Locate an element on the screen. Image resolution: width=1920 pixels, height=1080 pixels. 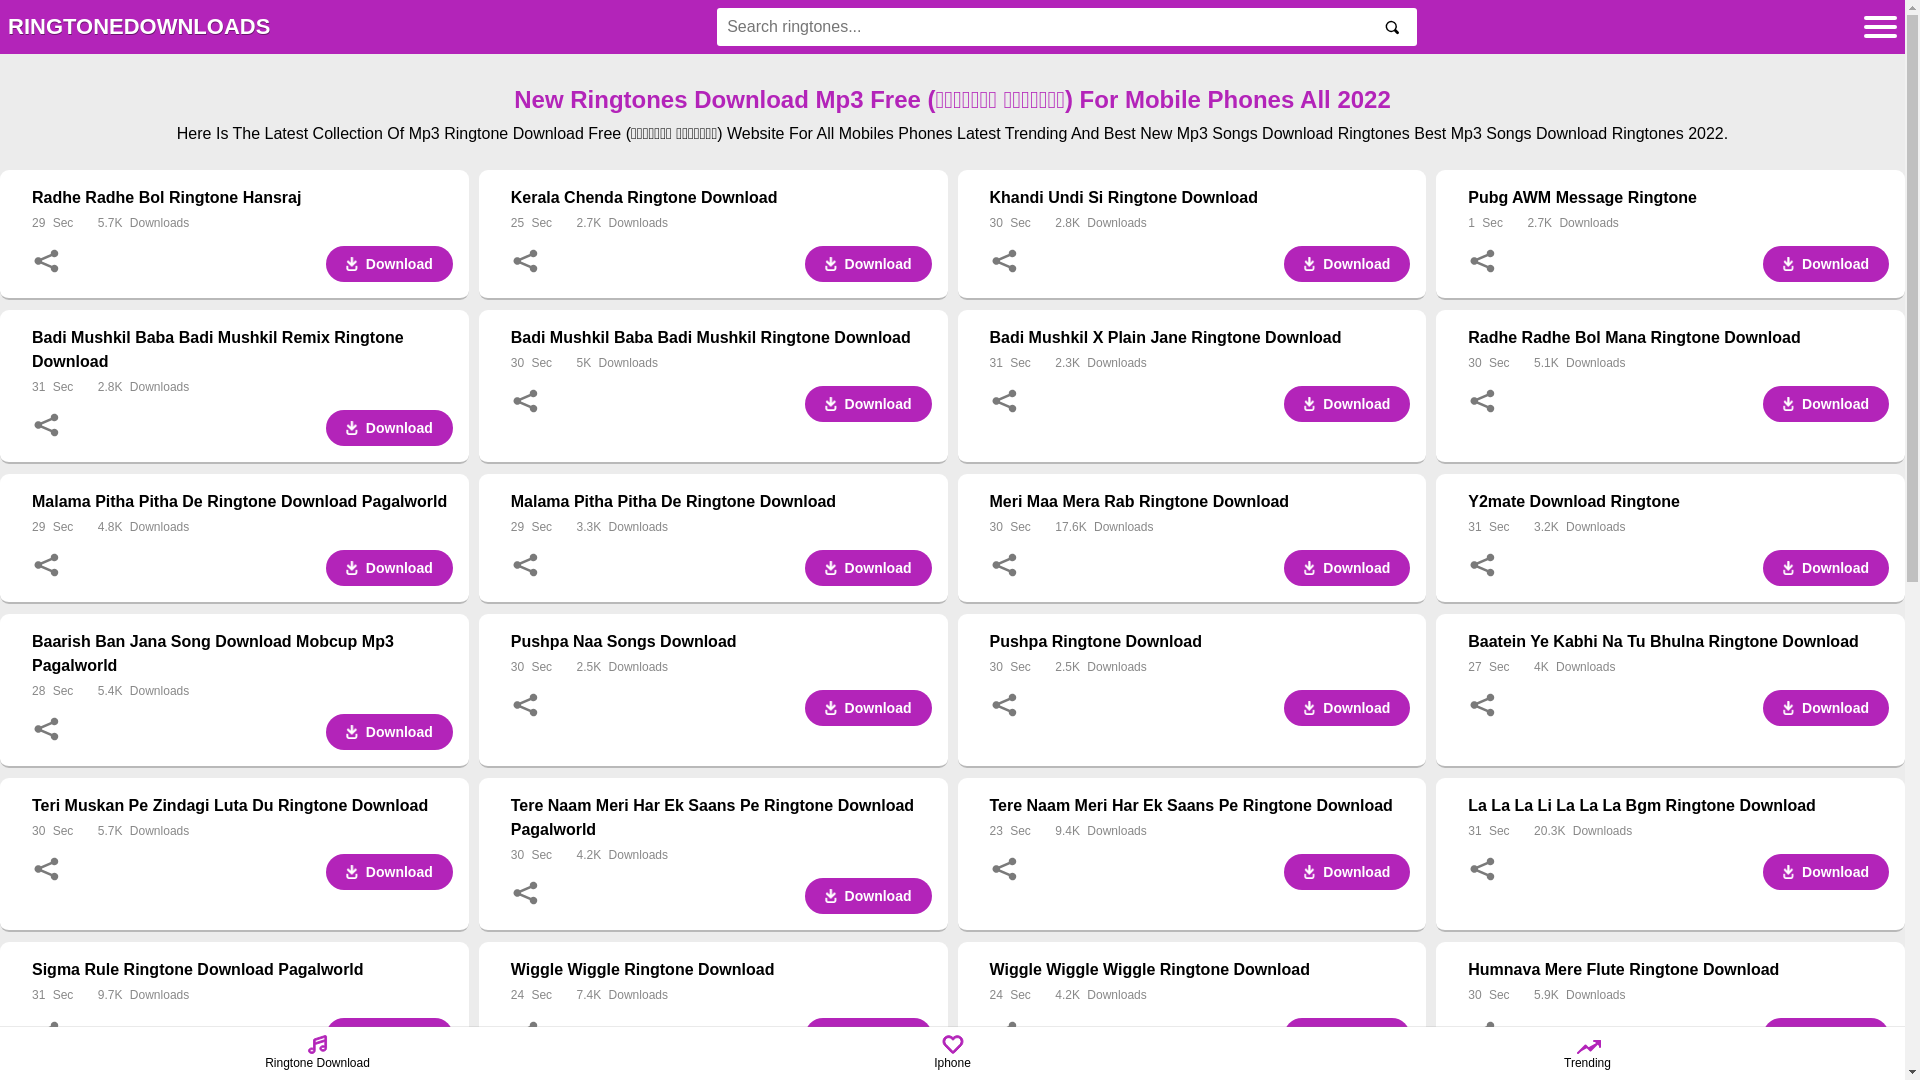
Baatein Ye Kabhi Na Tu Bhulna Ringtone Download
27 4K is located at coordinates (1678, 654).